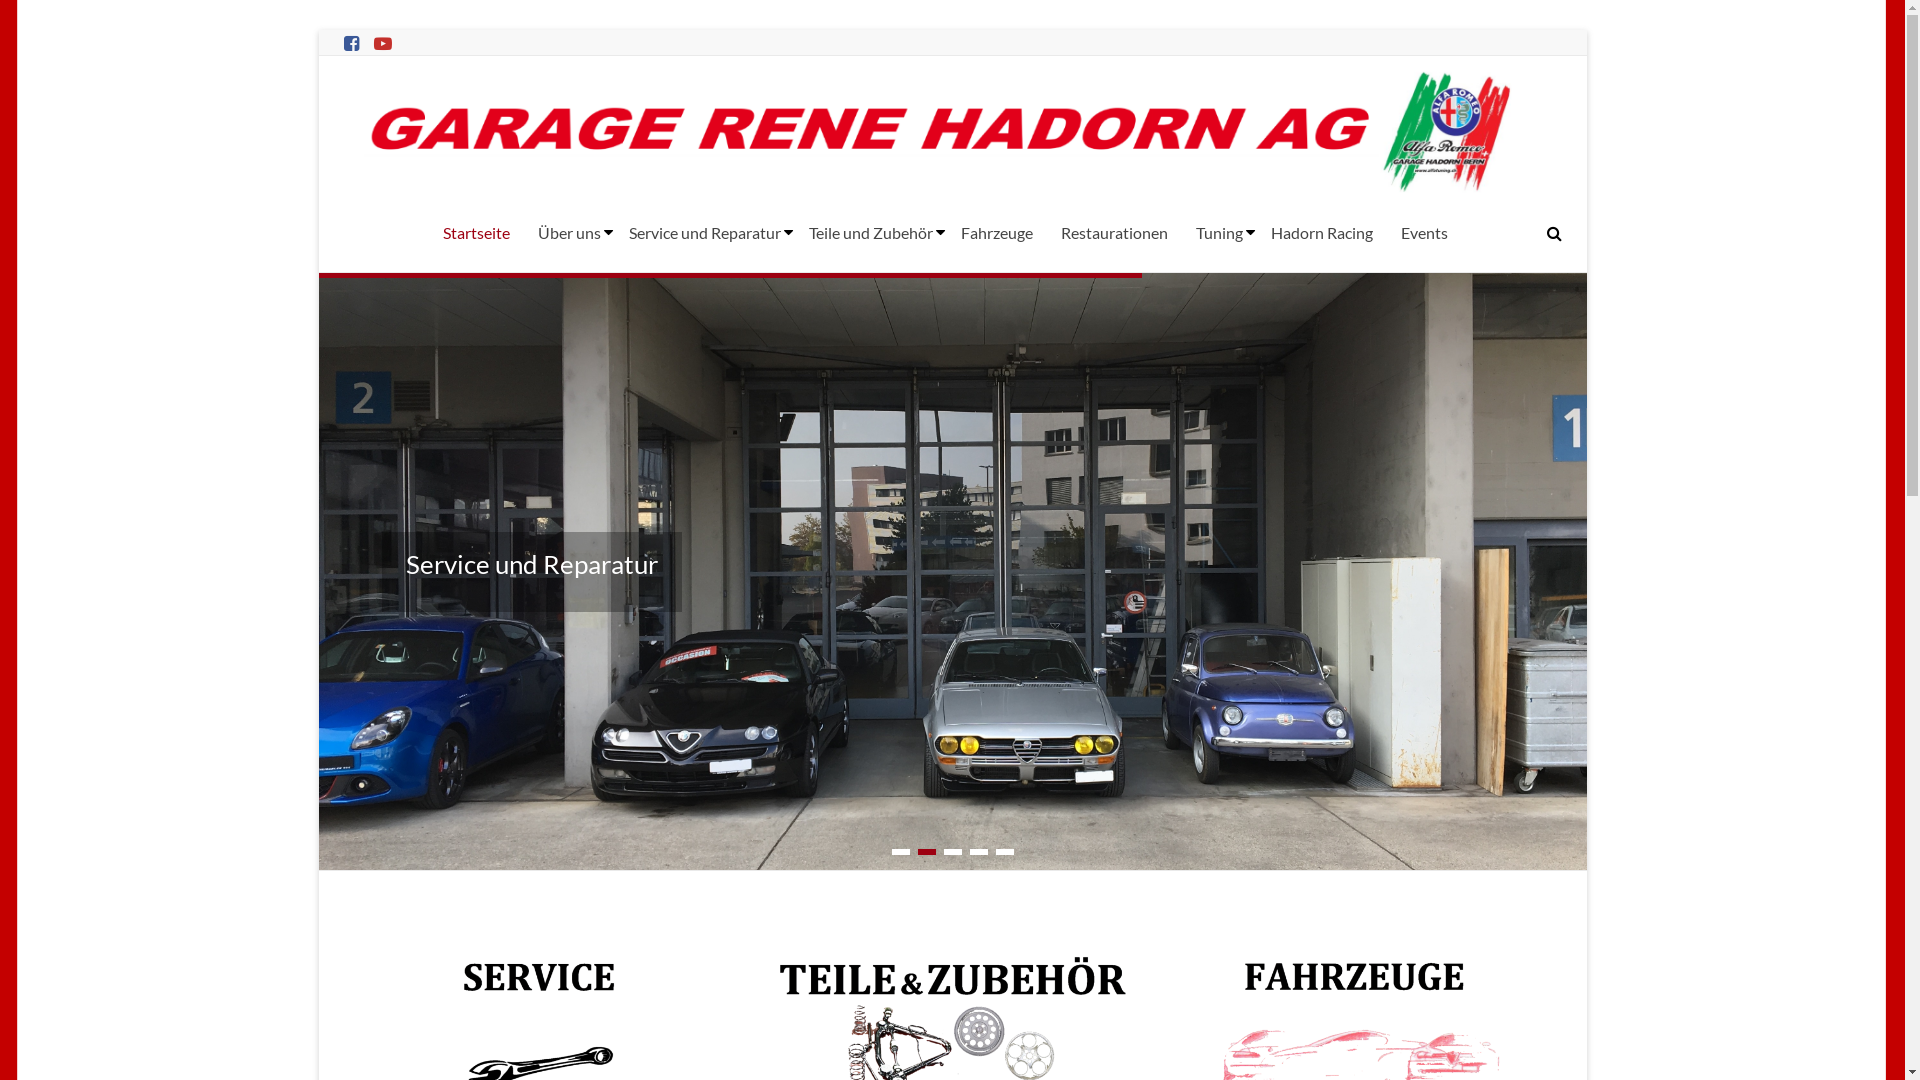  What do you see at coordinates (1321, 233) in the screenshot?
I see `Hadorn Racing` at bounding box center [1321, 233].